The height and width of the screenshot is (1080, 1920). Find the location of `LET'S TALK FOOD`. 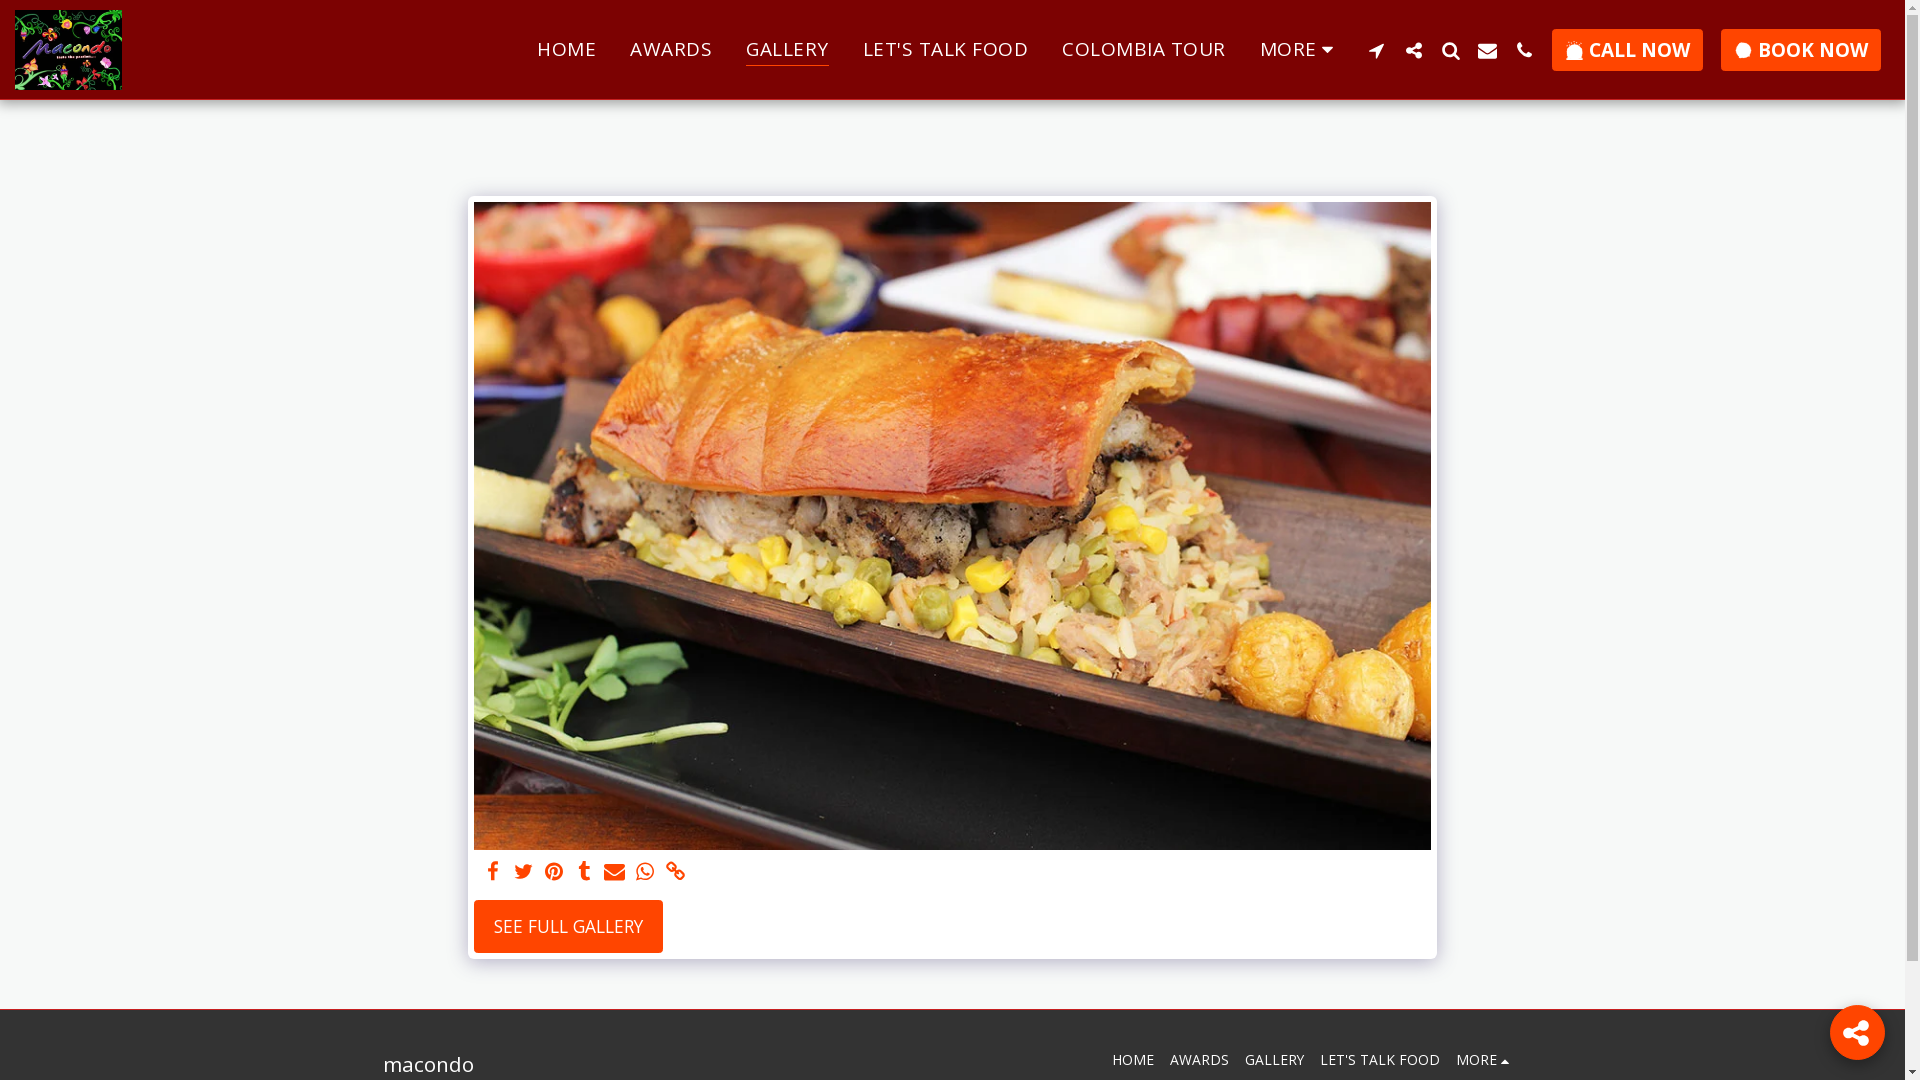

LET'S TALK FOOD is located at coordinates (1380, 1060).